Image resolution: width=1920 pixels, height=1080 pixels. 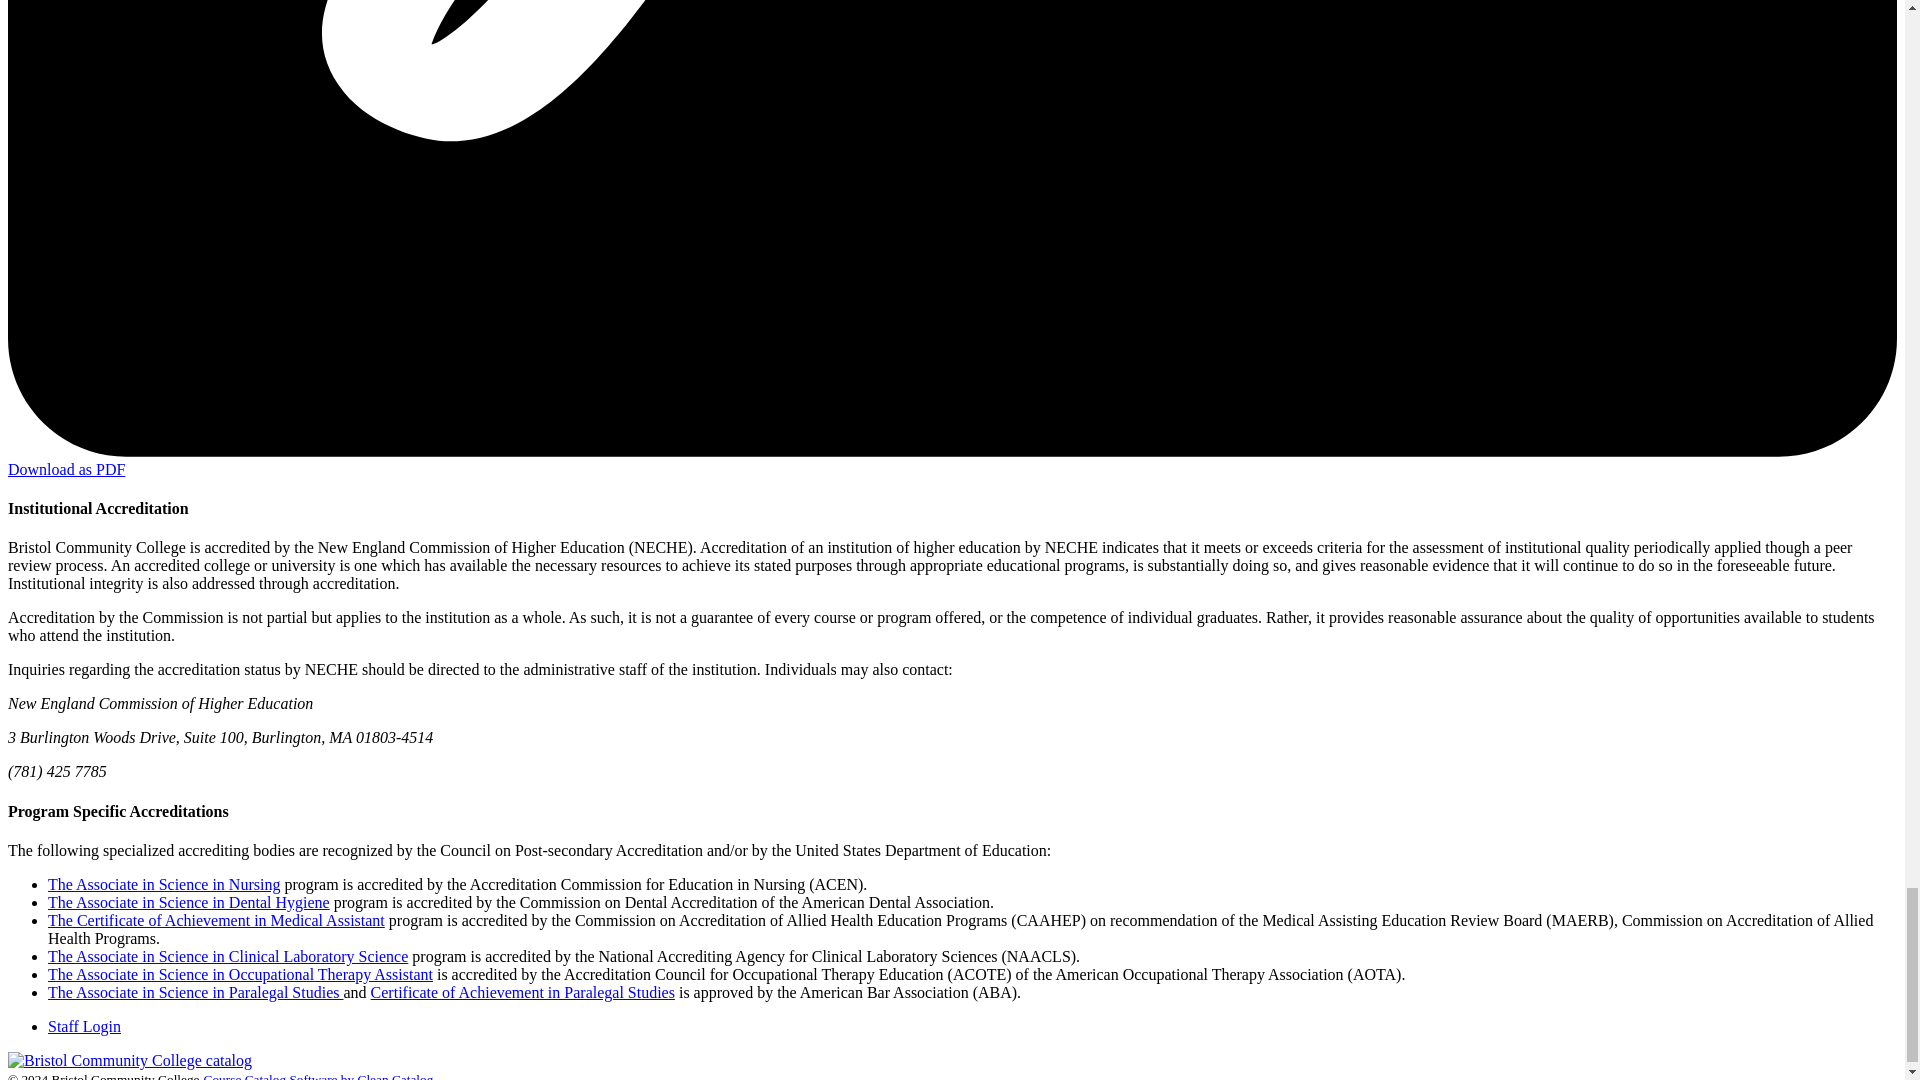 What do you see at coordinates (228, 956) in the screenshot?
I see `The Associate in Science in Clinical Laboratory Science` at bounding box center [228, 956].